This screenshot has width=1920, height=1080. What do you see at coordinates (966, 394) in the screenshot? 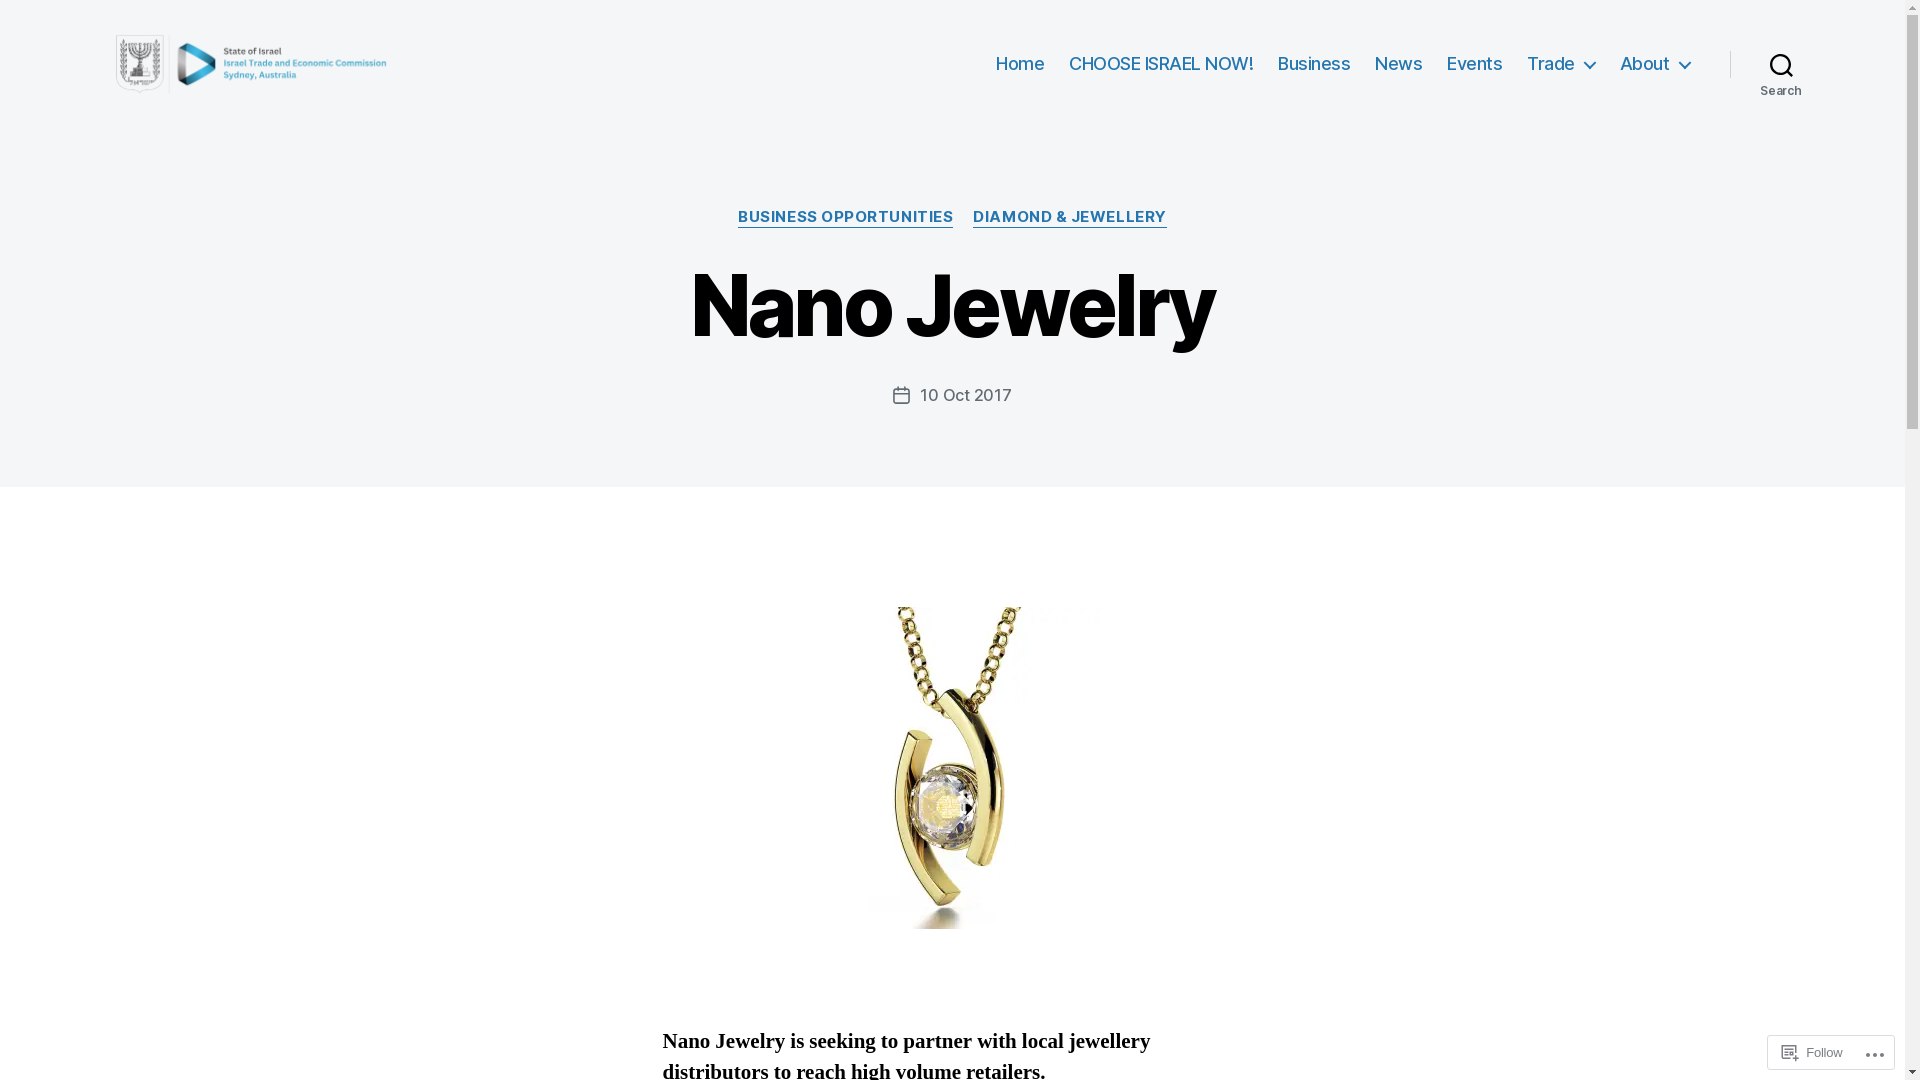
I see `10 Oct 2017` at bounding box center [966, 394].